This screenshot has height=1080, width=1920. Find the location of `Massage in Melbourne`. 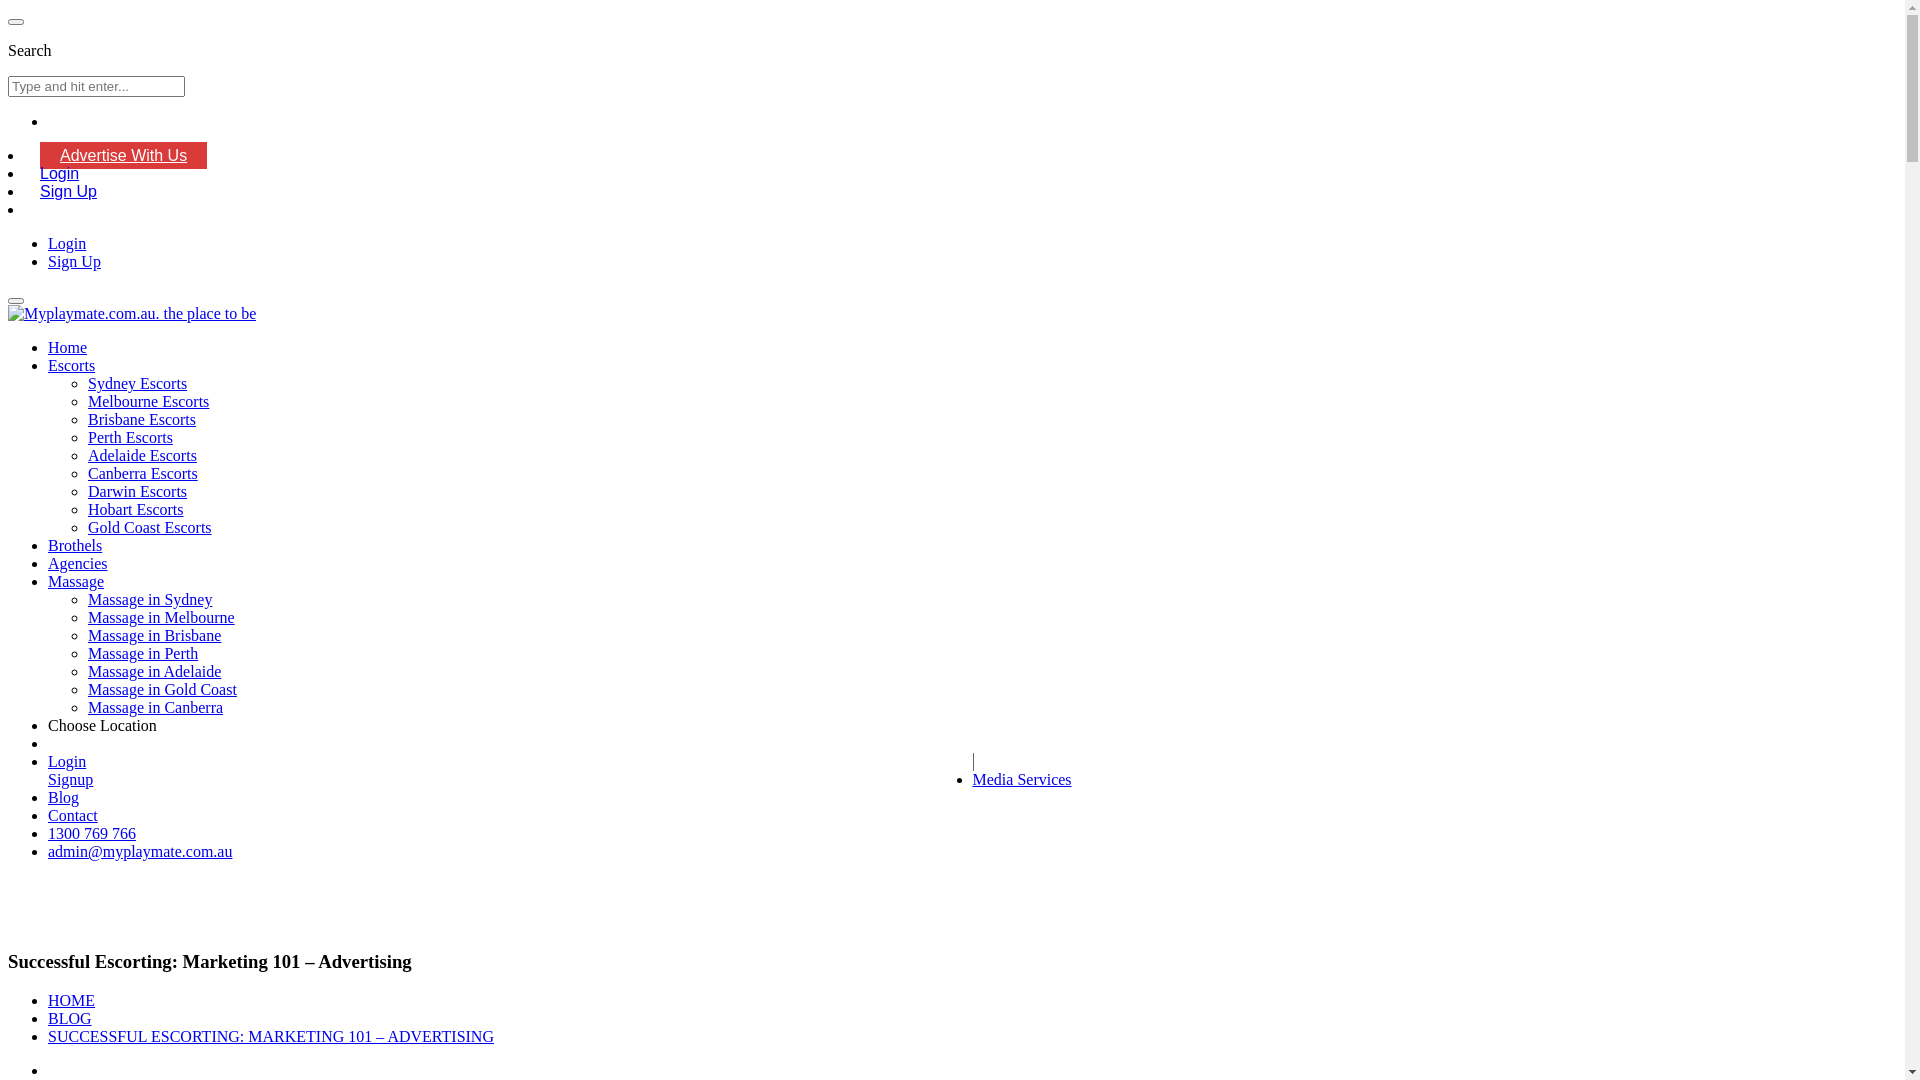

Massage in Melbourne is located at coordinates (162, 618).